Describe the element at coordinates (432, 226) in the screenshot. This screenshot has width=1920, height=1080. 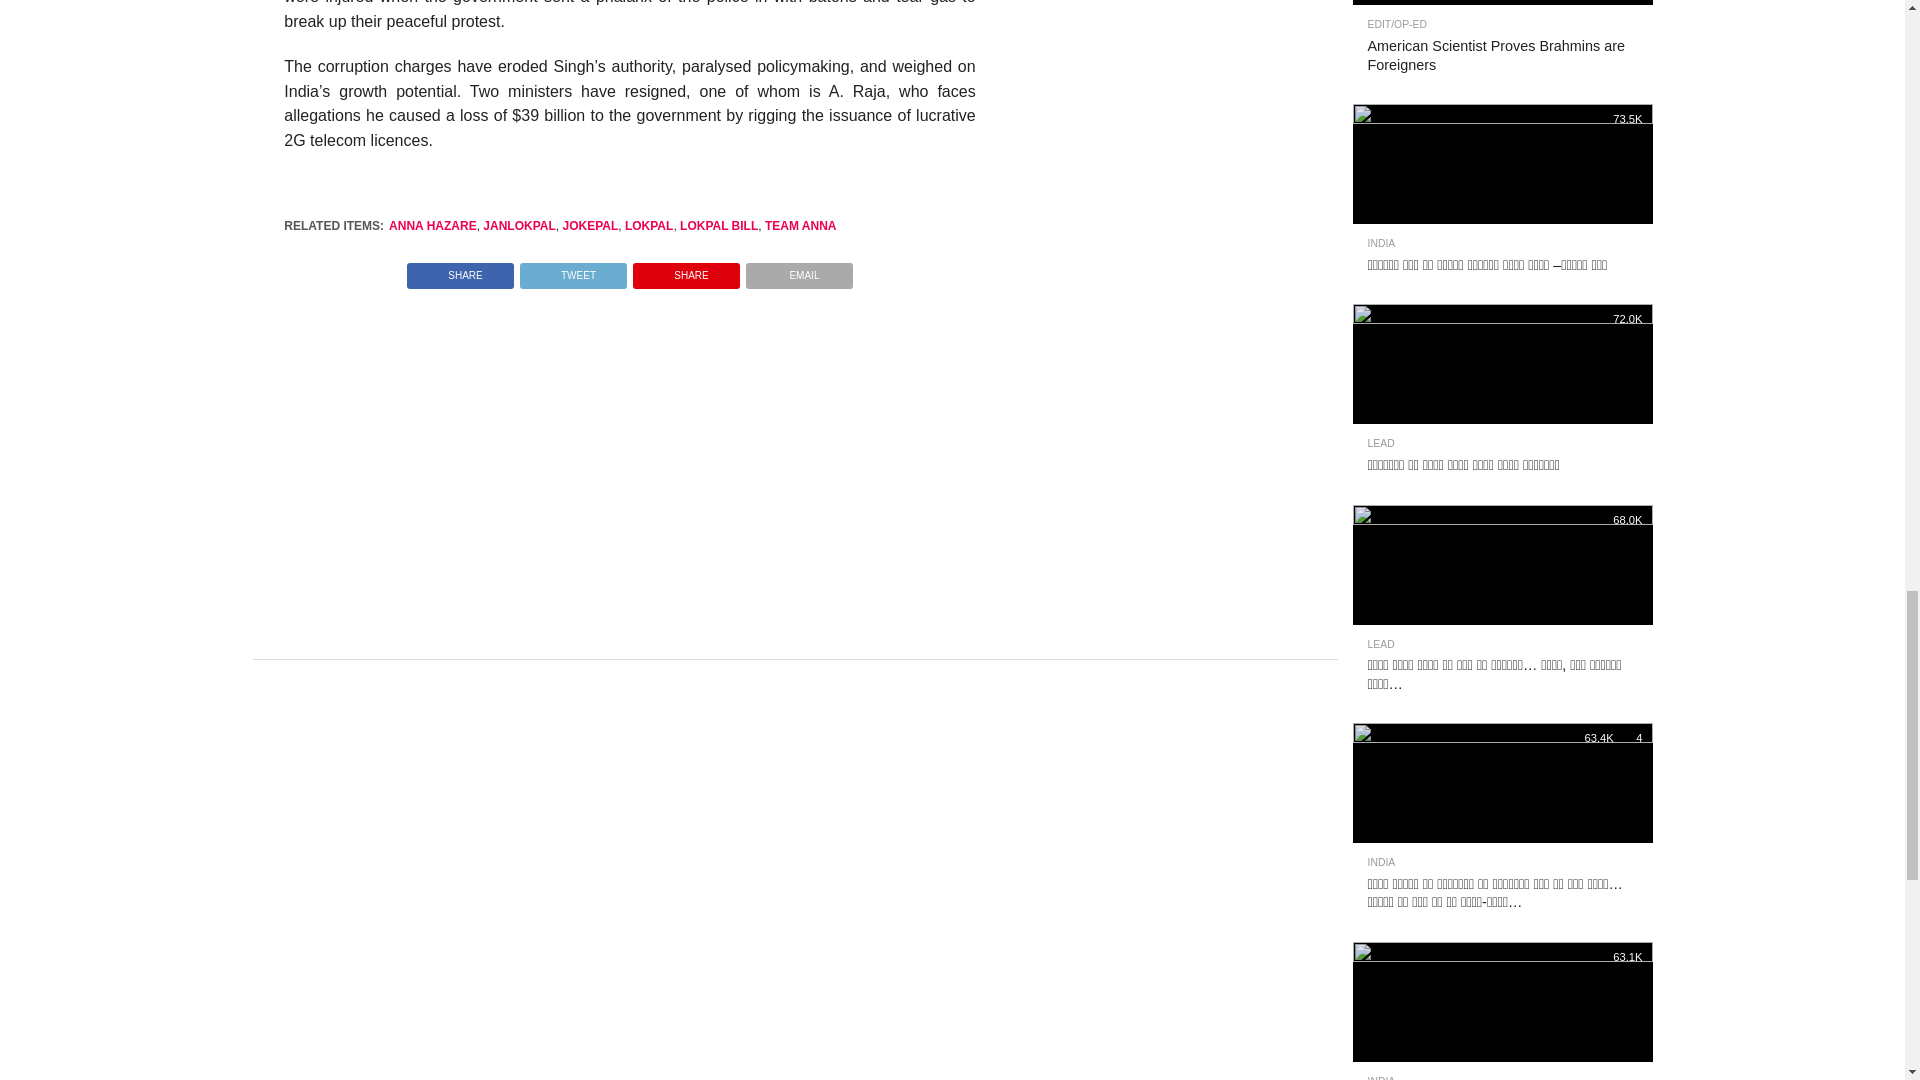
I see `ANNA HAZARE` at that location.